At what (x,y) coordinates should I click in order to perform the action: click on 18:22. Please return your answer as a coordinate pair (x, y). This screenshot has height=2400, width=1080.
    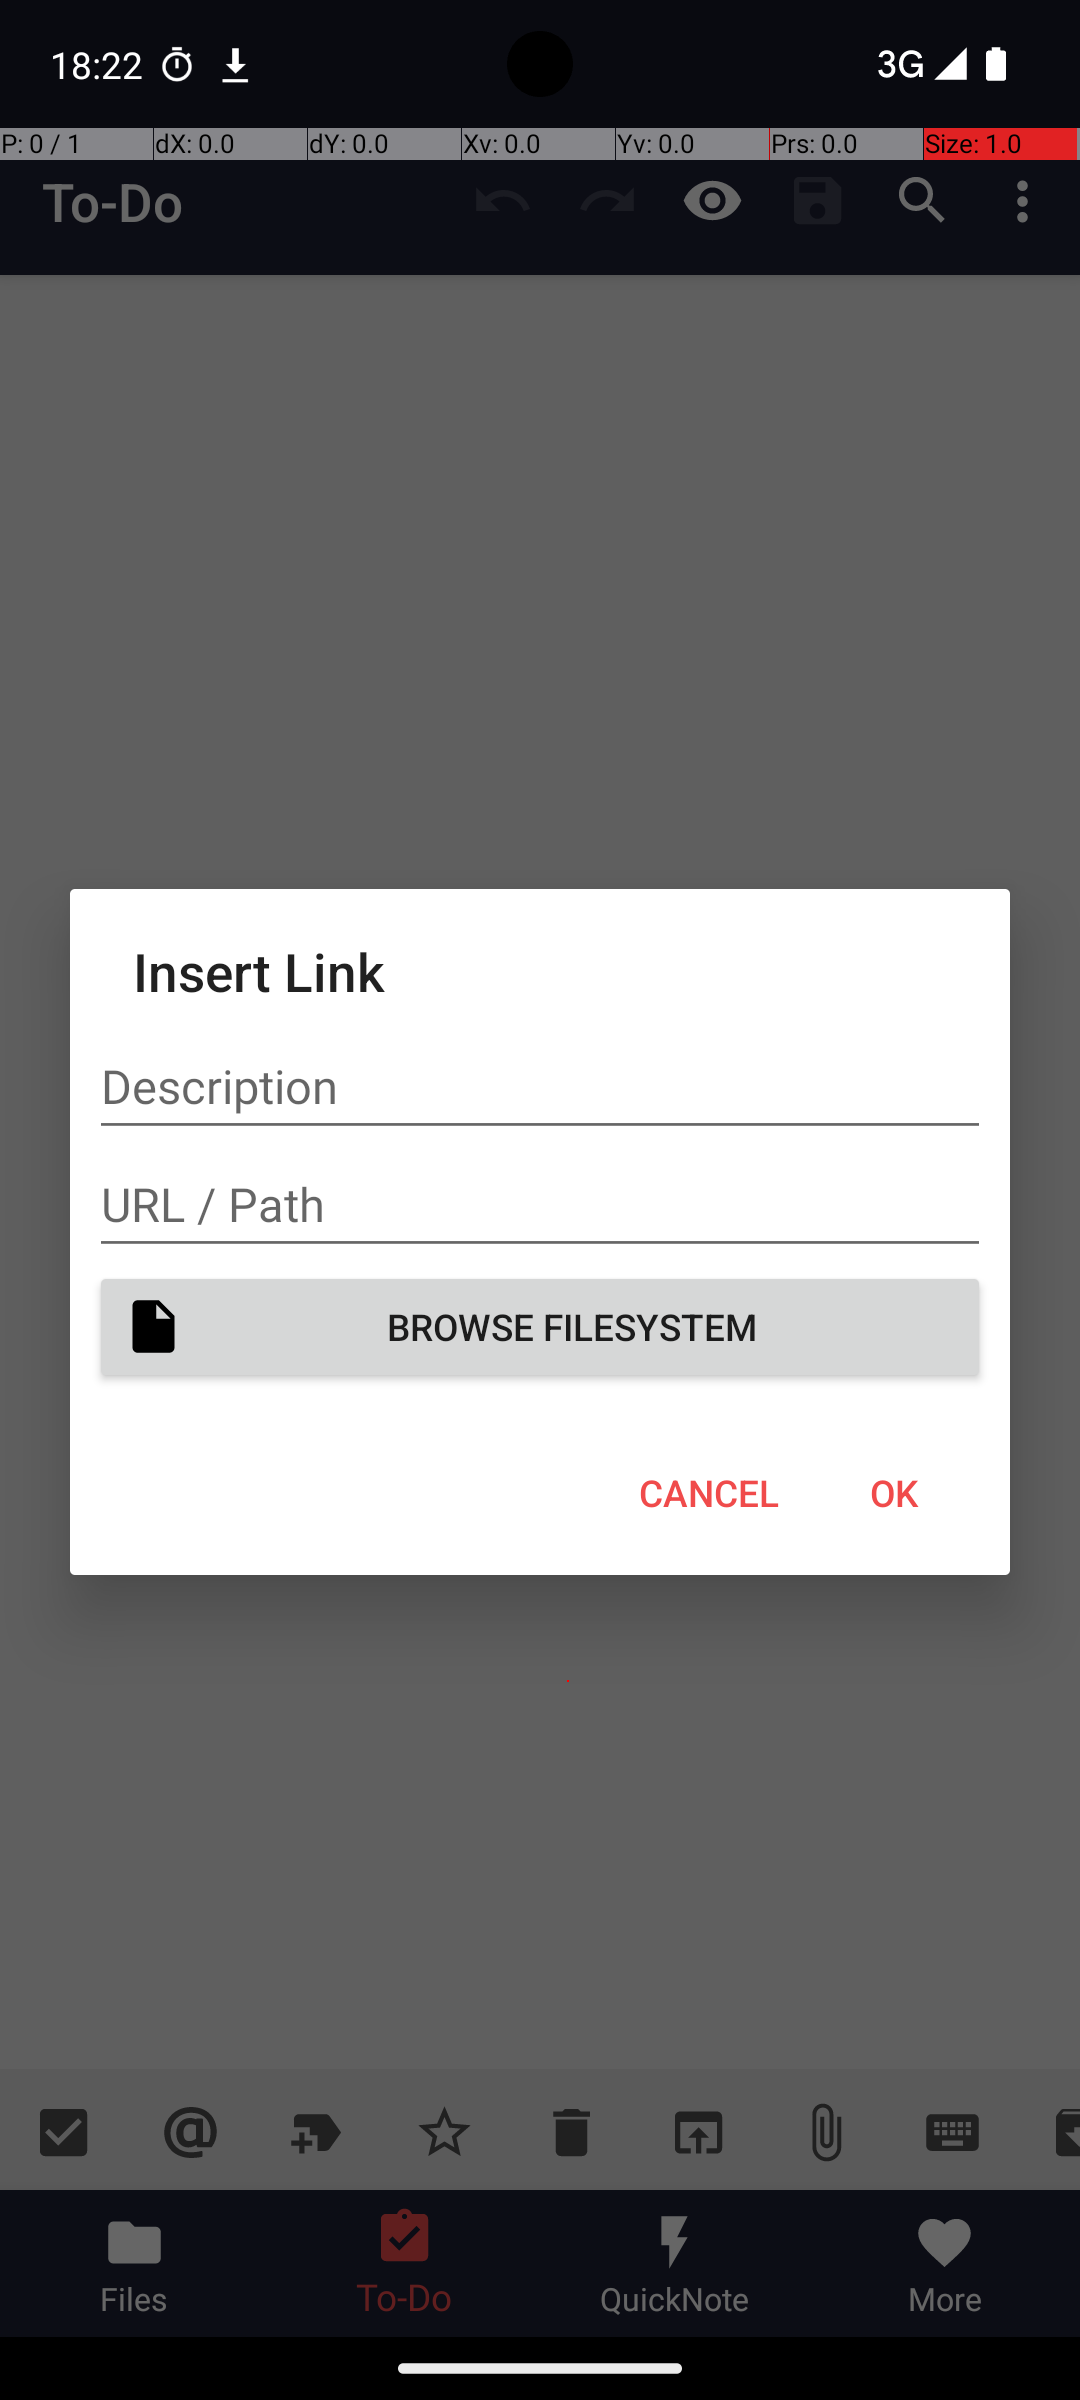
    Looking at the image, I should click on (99, 64).